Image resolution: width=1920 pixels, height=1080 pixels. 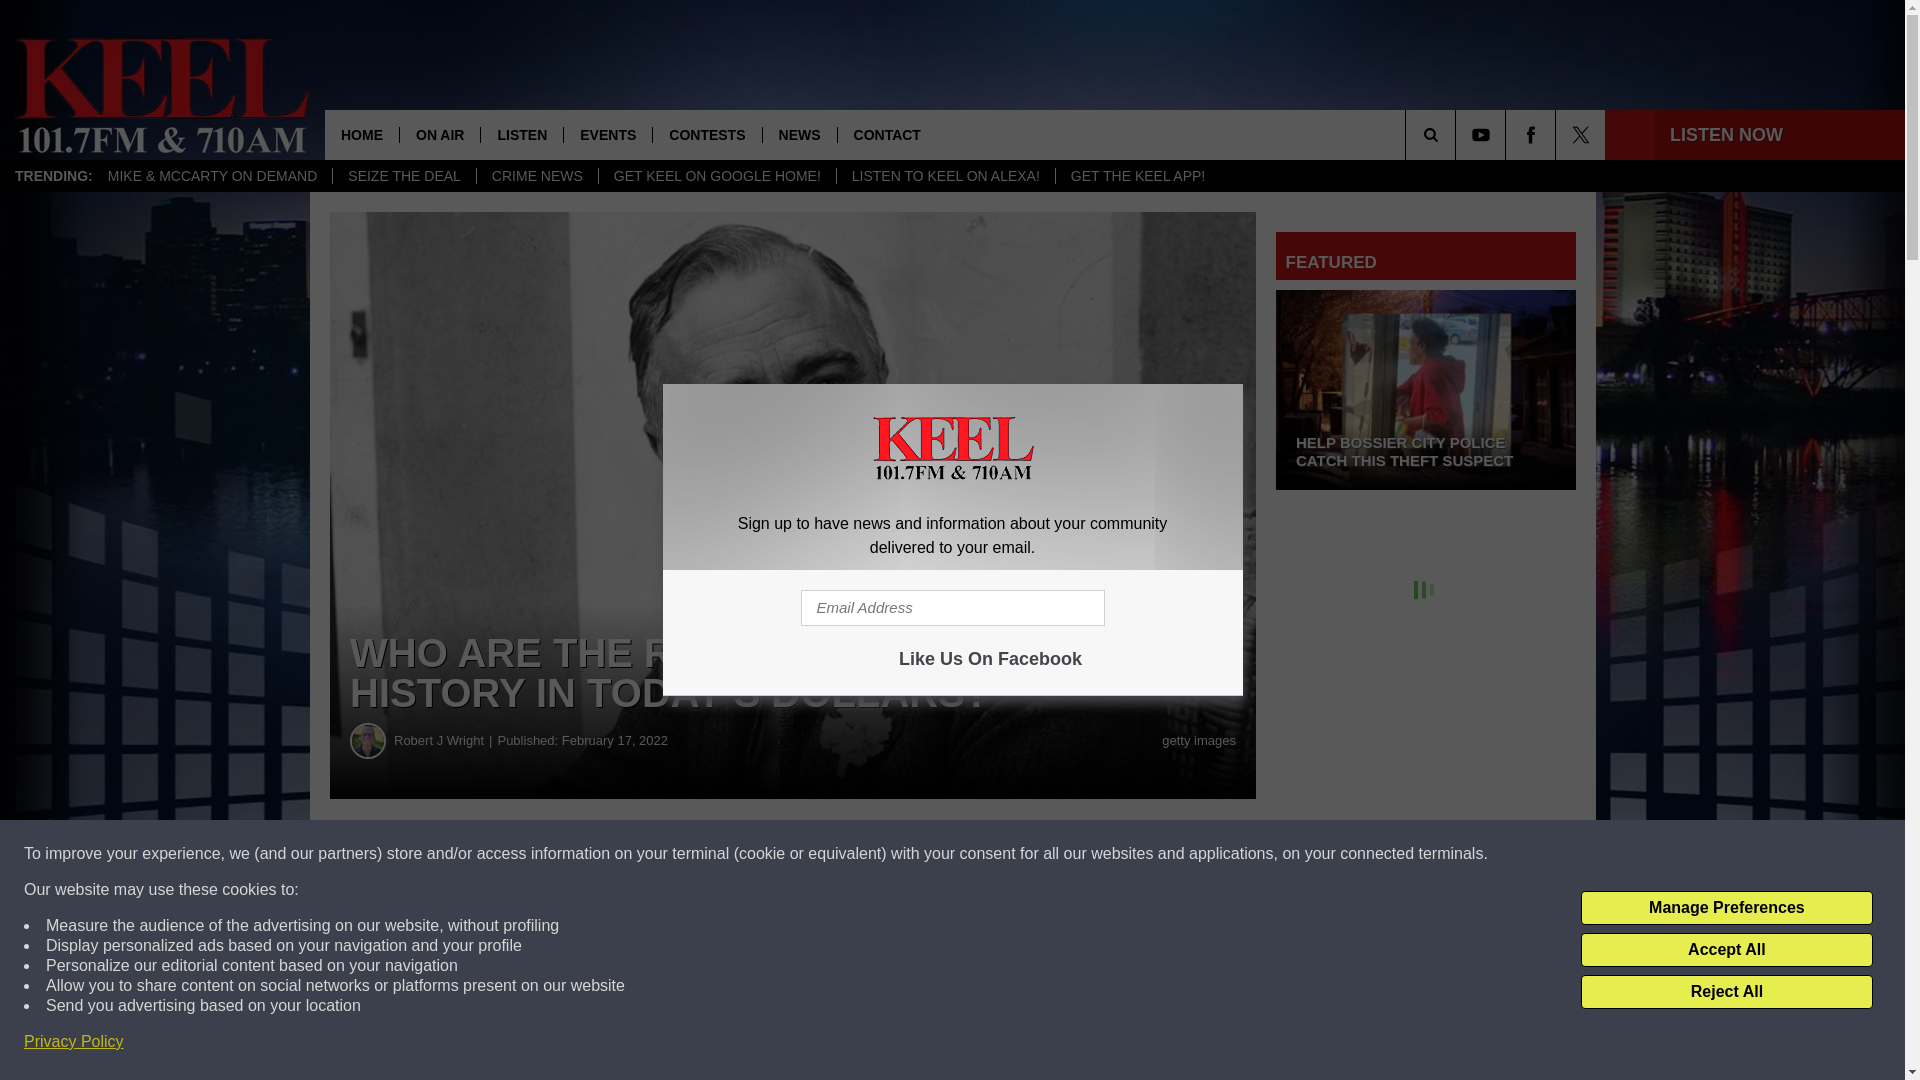 What do you see at coordinates (536, 176) in the screenshot?
I see `CRIME NEWS` at bounding box center [536, 176].